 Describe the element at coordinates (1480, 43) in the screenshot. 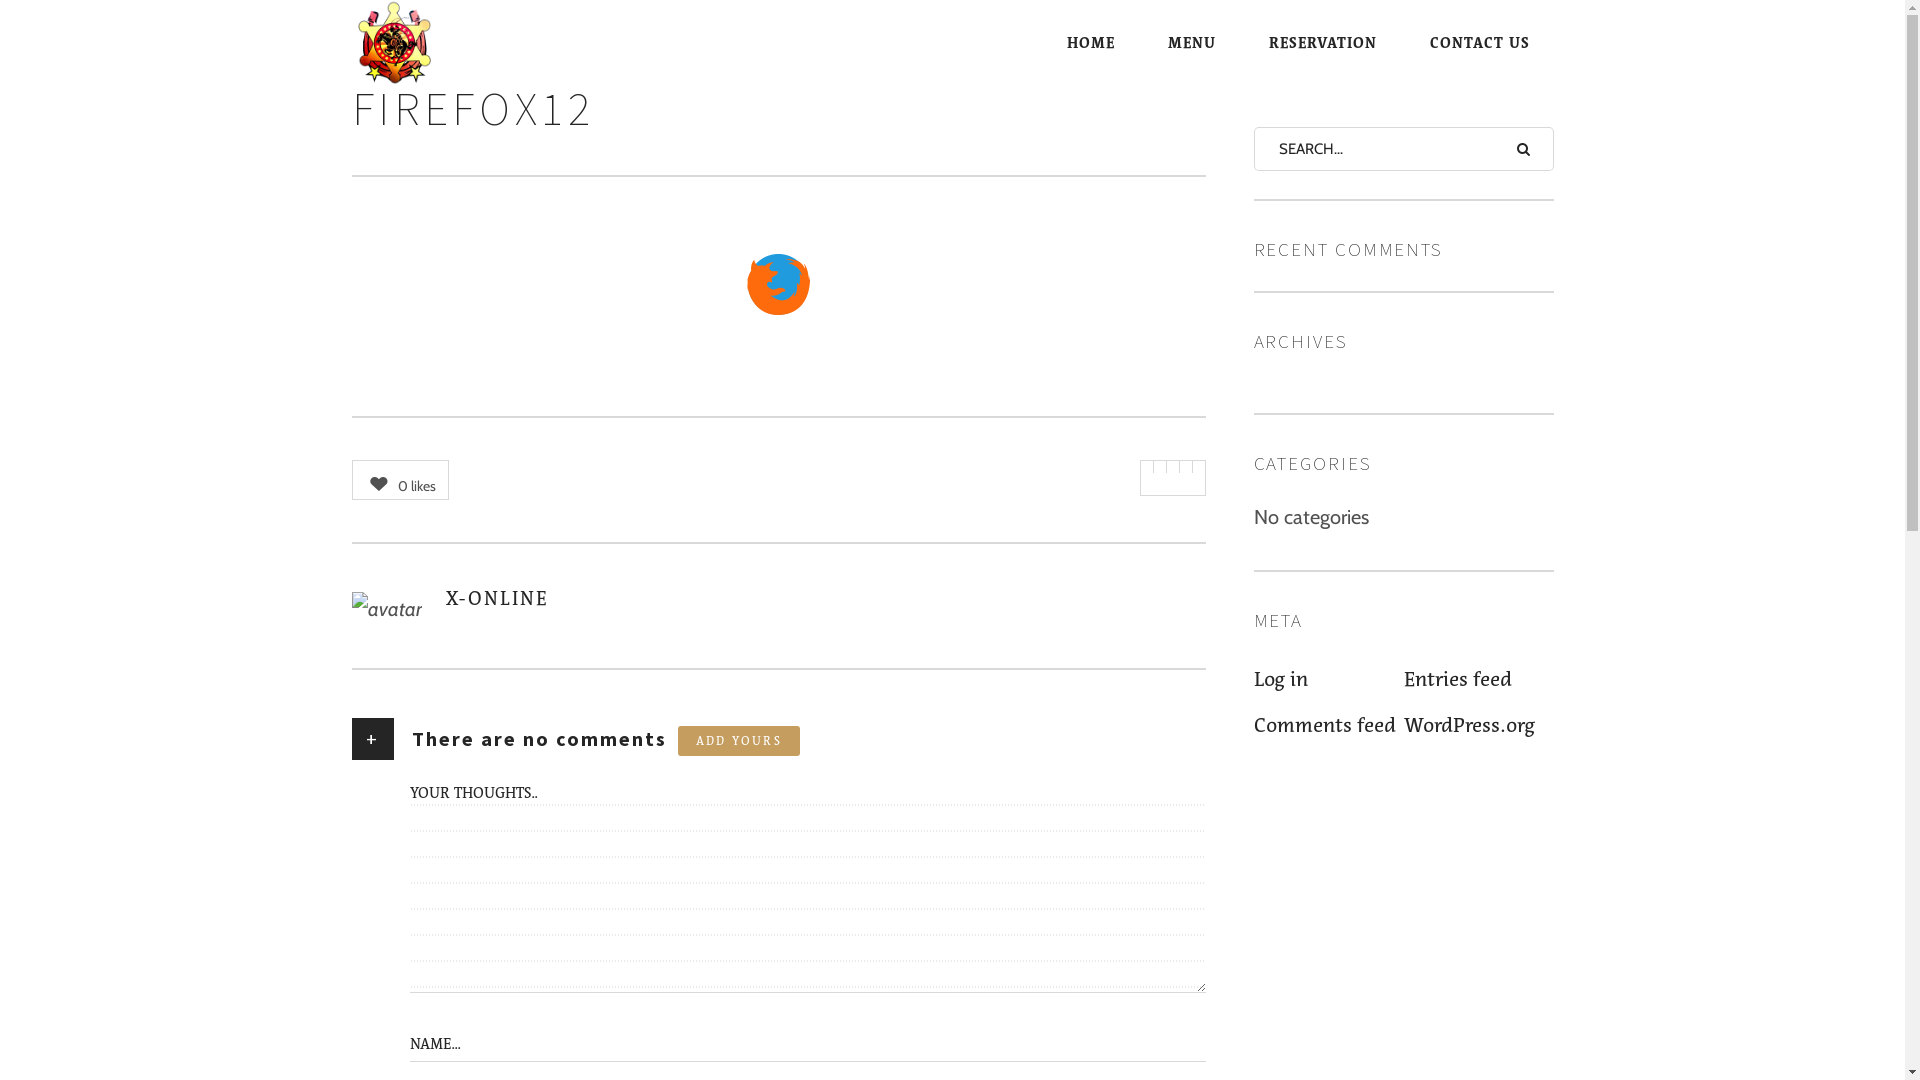

I see `CONTACT US` at that location.